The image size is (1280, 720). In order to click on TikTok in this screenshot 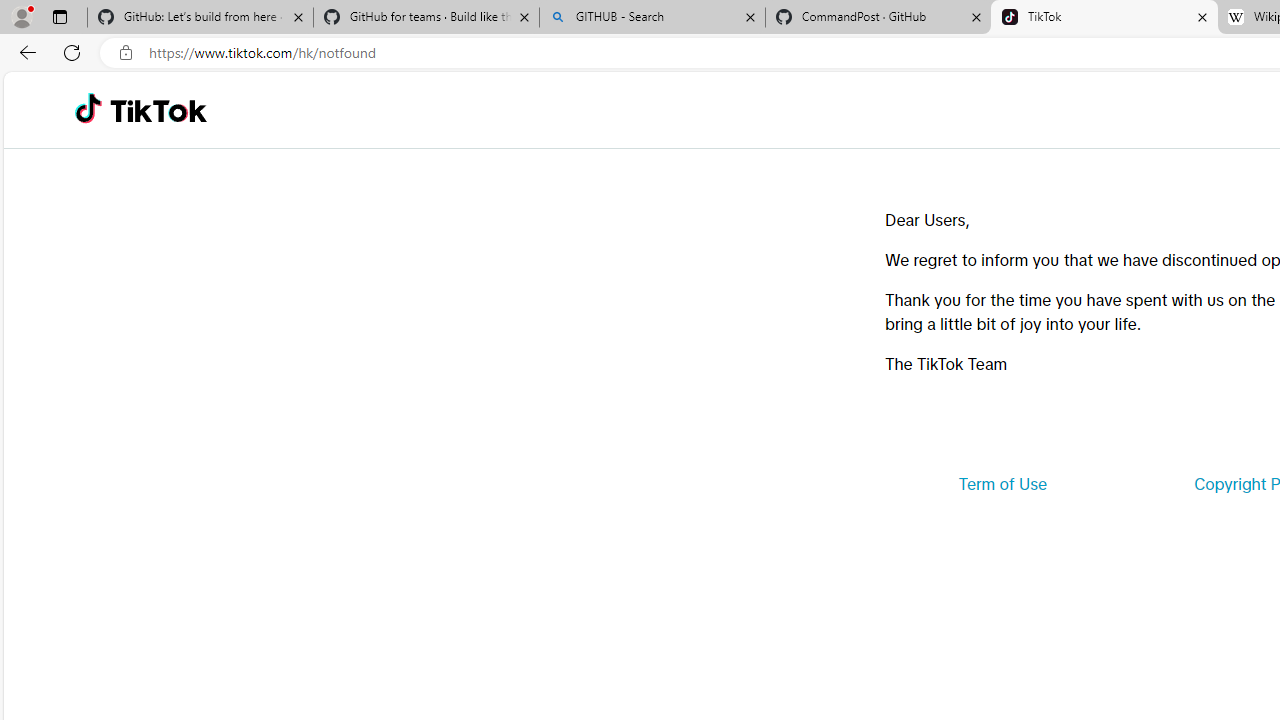, I will do `click(1104, 18)`.